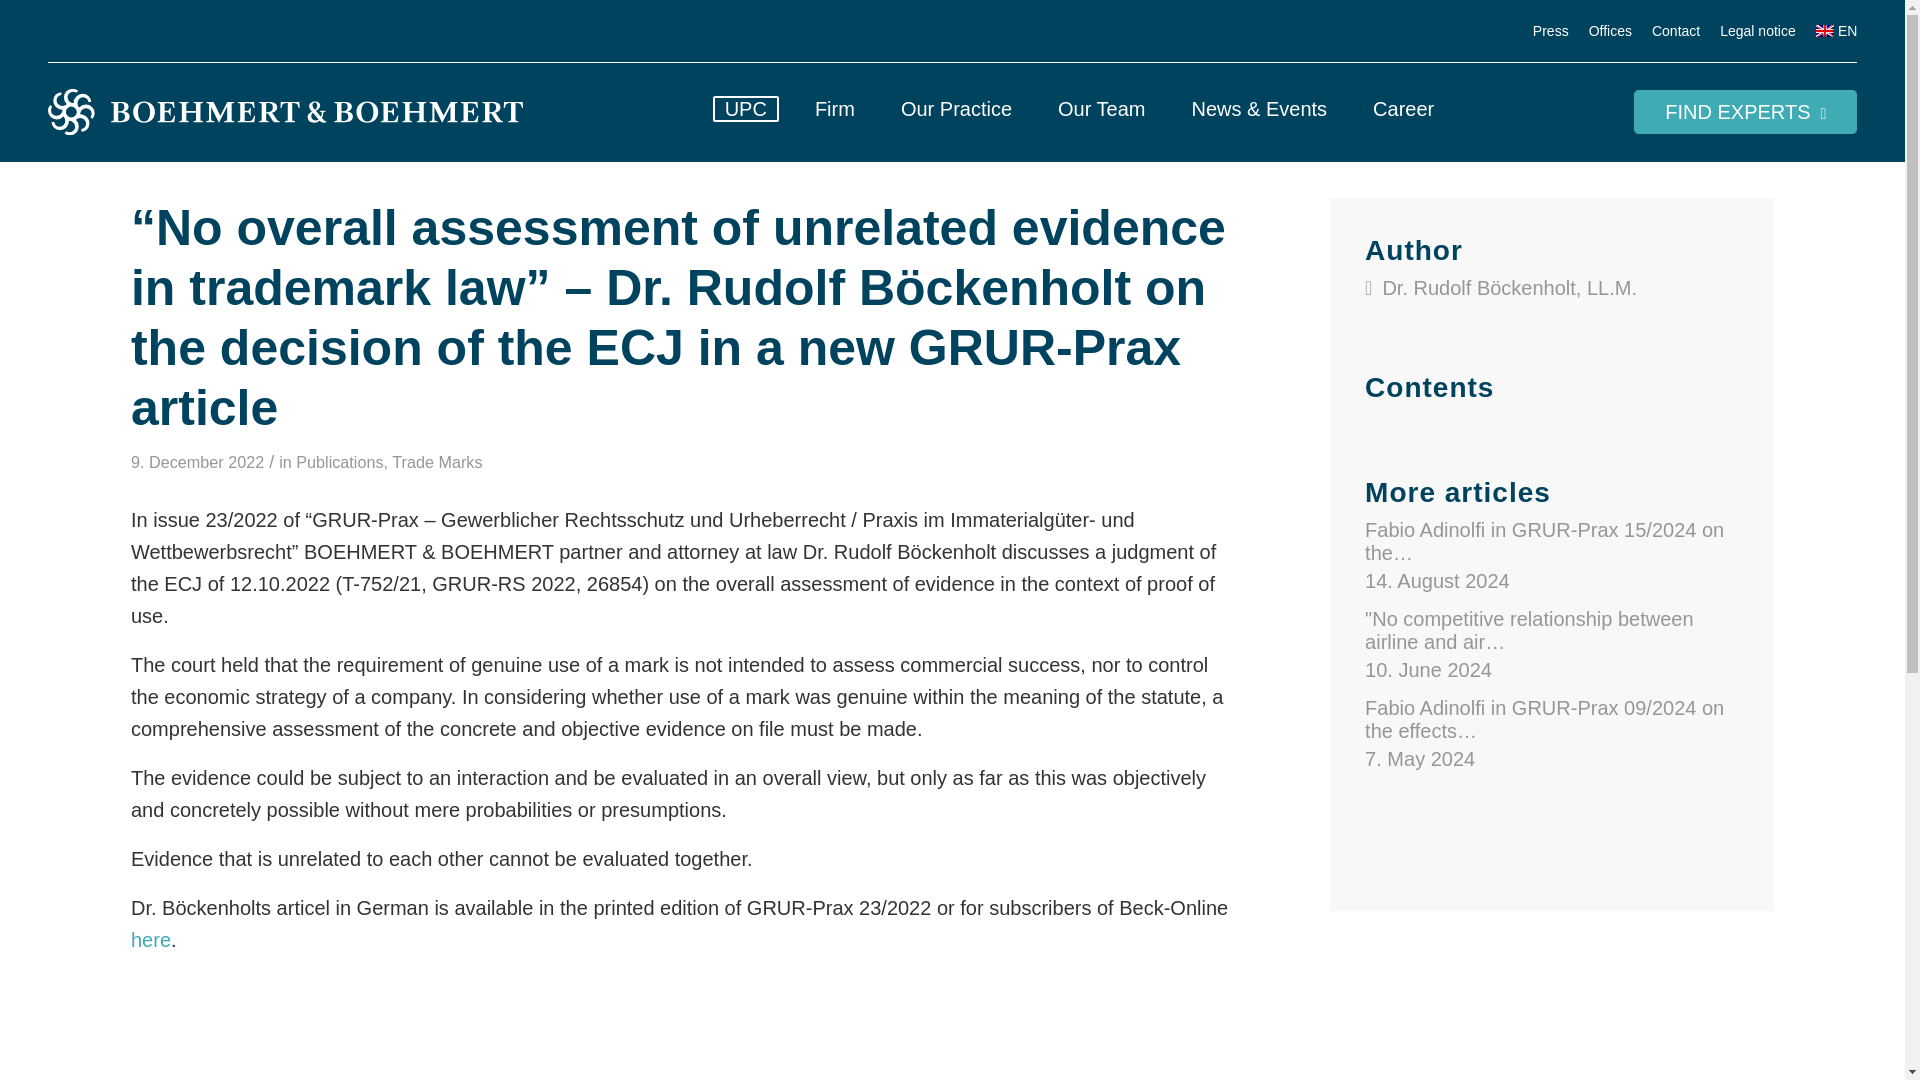 The width and height of the screenshot is (1920, 1080). What do you see at coordinates (1837, 31) in the screenshot?
I see `EN` at bounding box center [1837, 31].